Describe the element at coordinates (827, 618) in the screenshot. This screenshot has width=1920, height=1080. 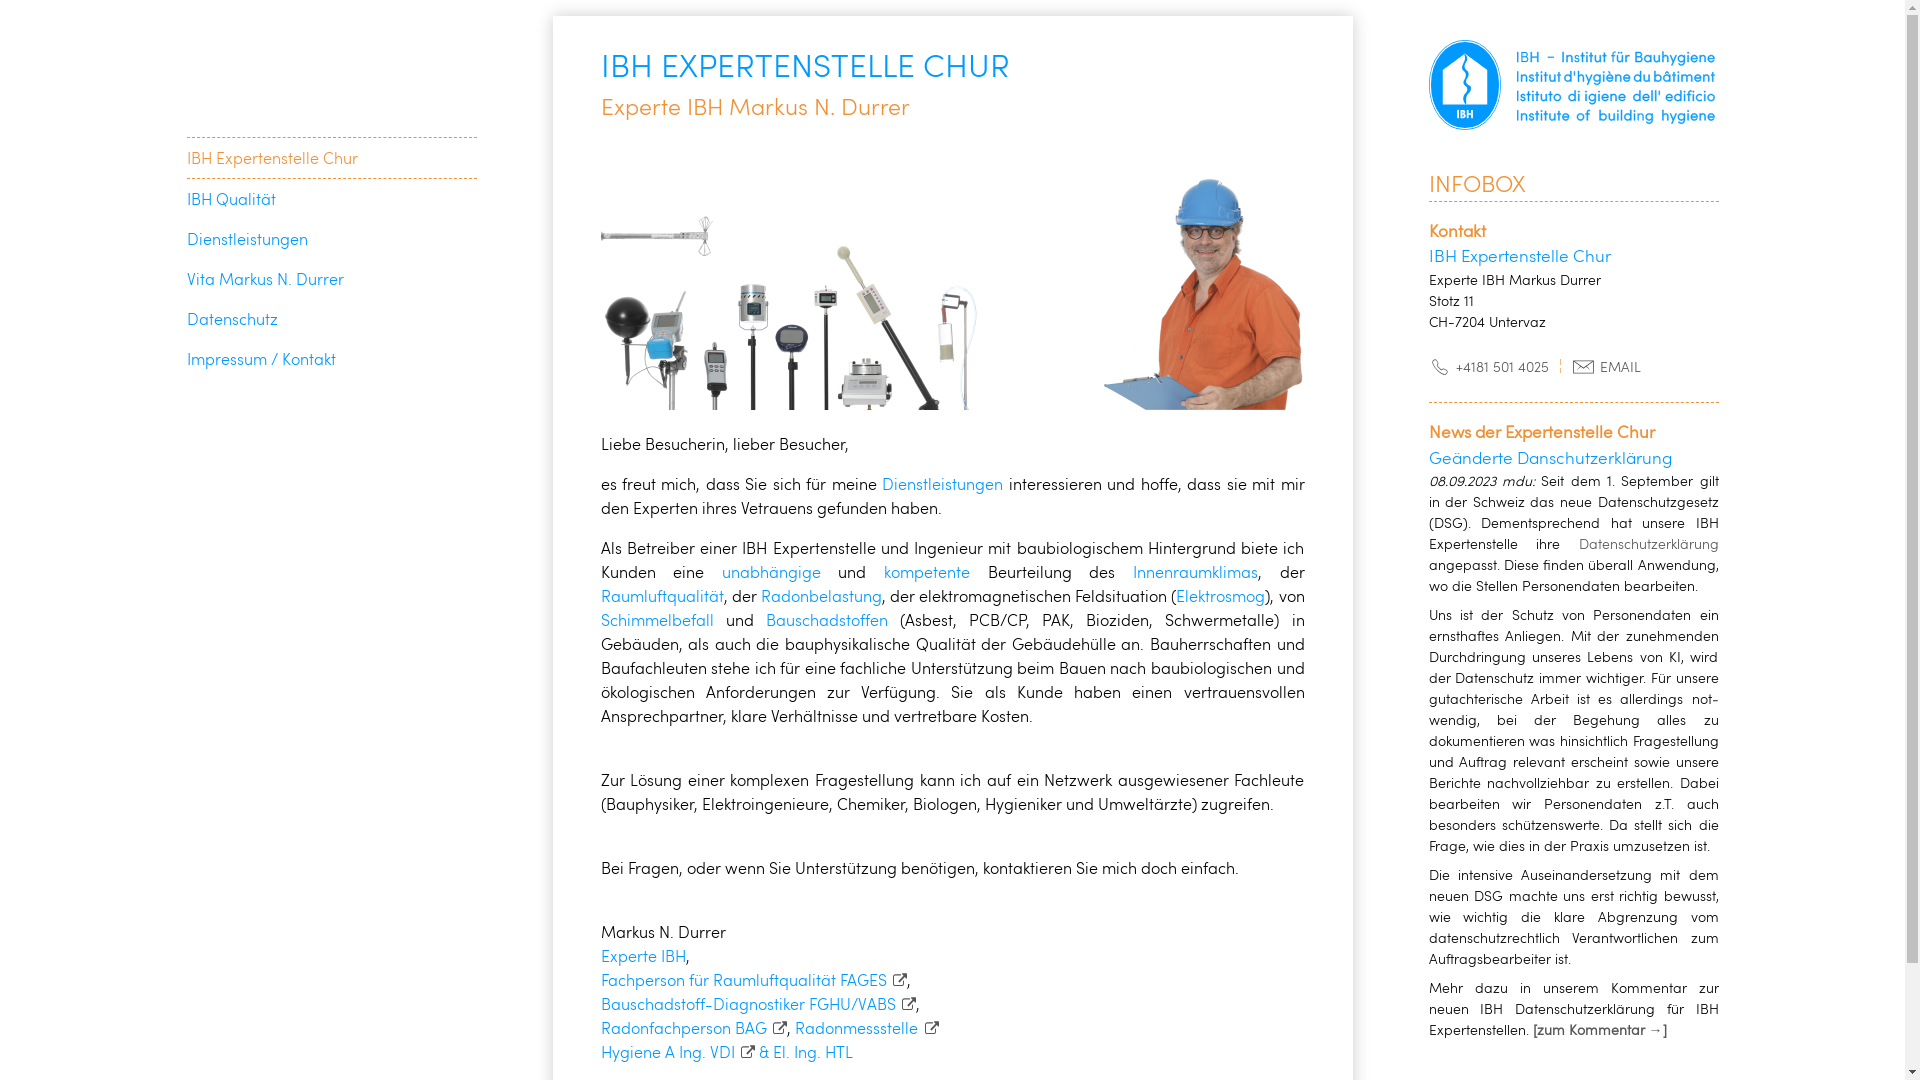
I see `Bauschadstoffen` at that location.